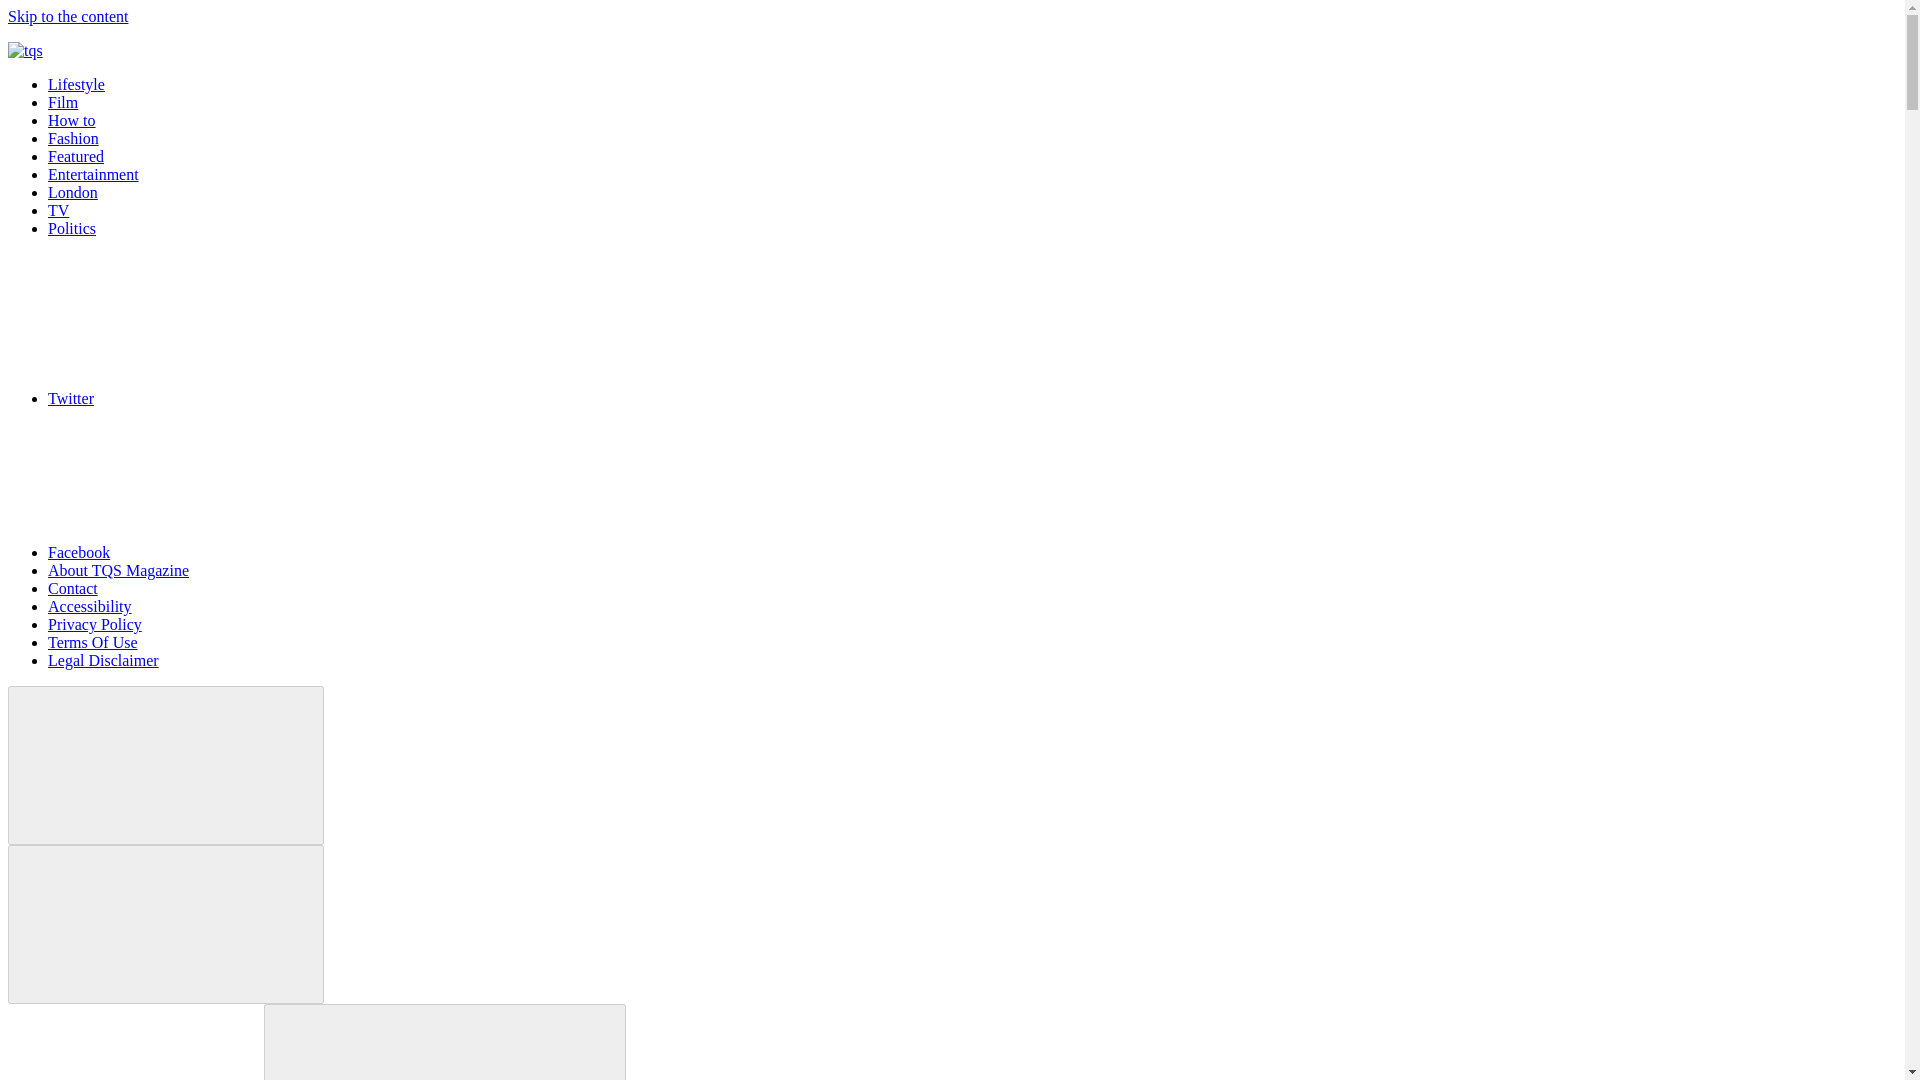 The height and width of the screenshot is (1080, 1920). I want to click on Twitter, so click(220, 398).